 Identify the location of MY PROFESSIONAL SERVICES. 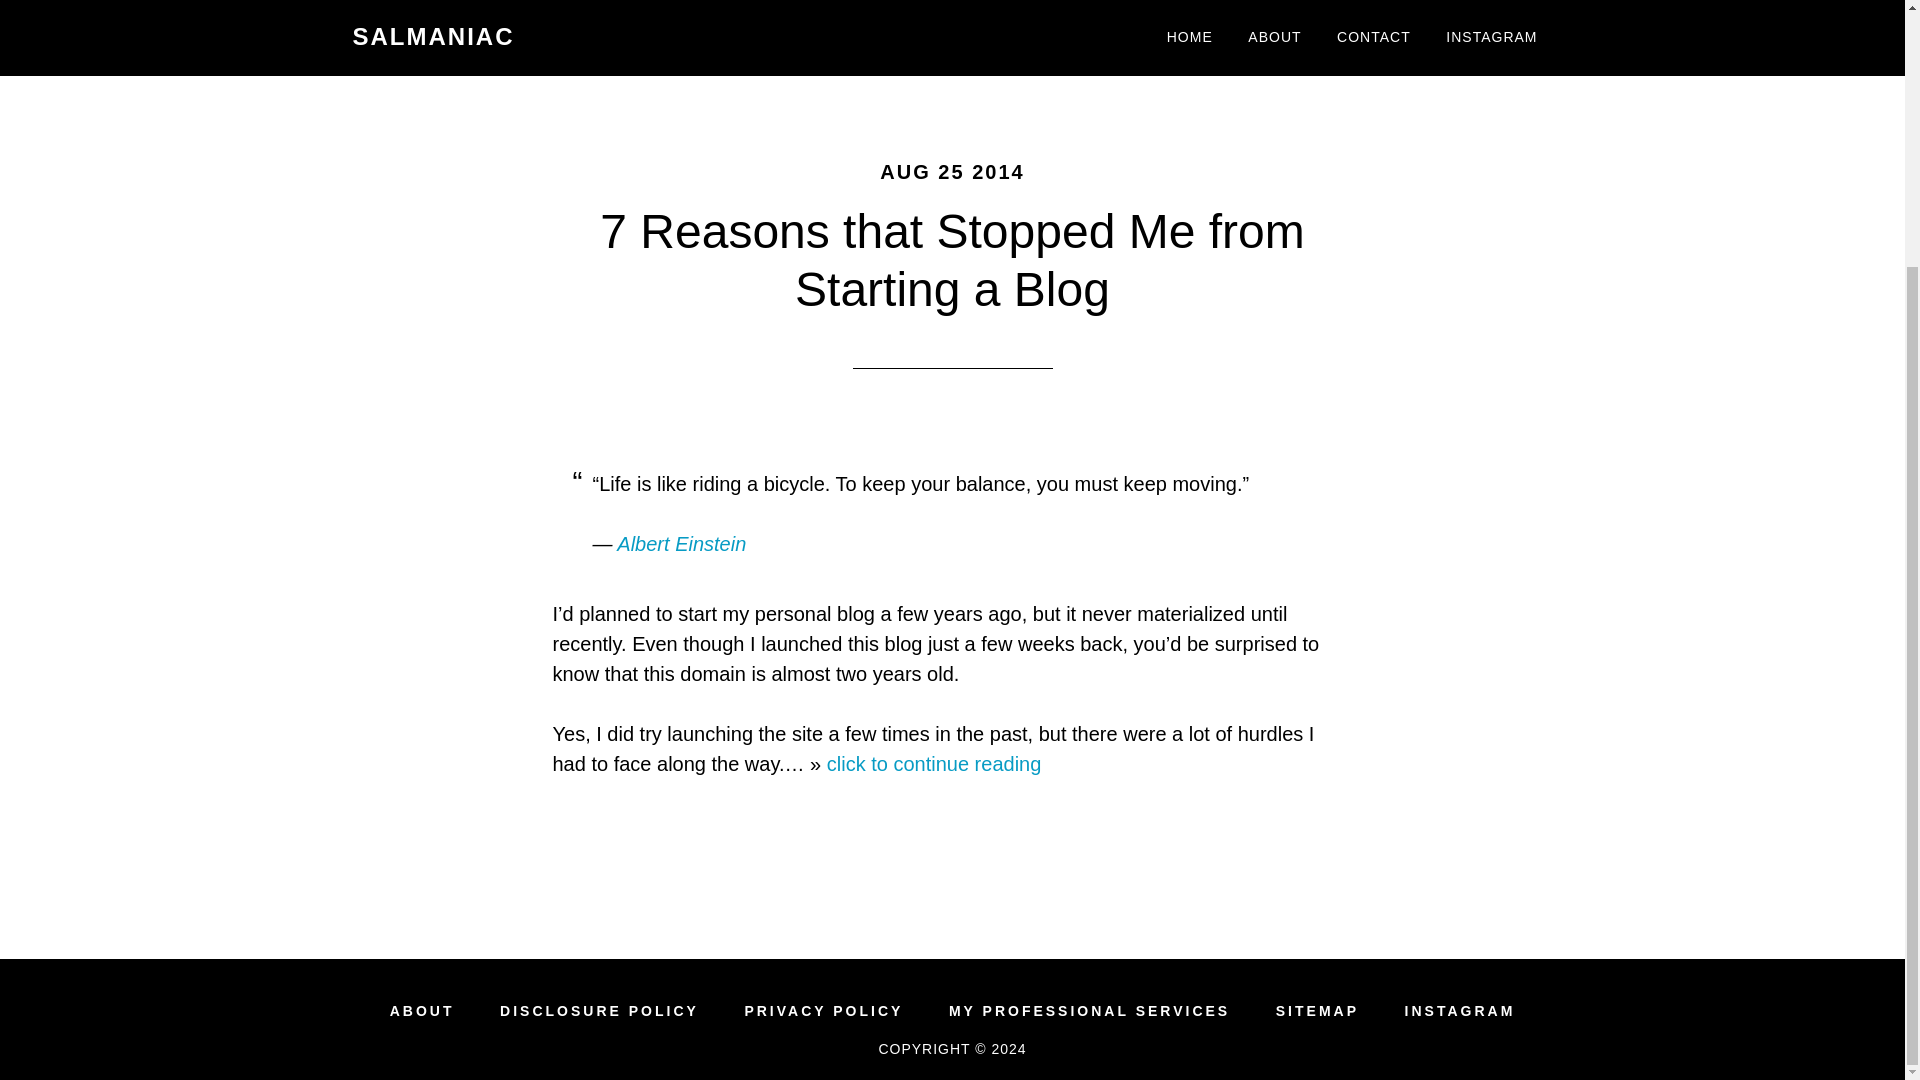
(1089, 1011).